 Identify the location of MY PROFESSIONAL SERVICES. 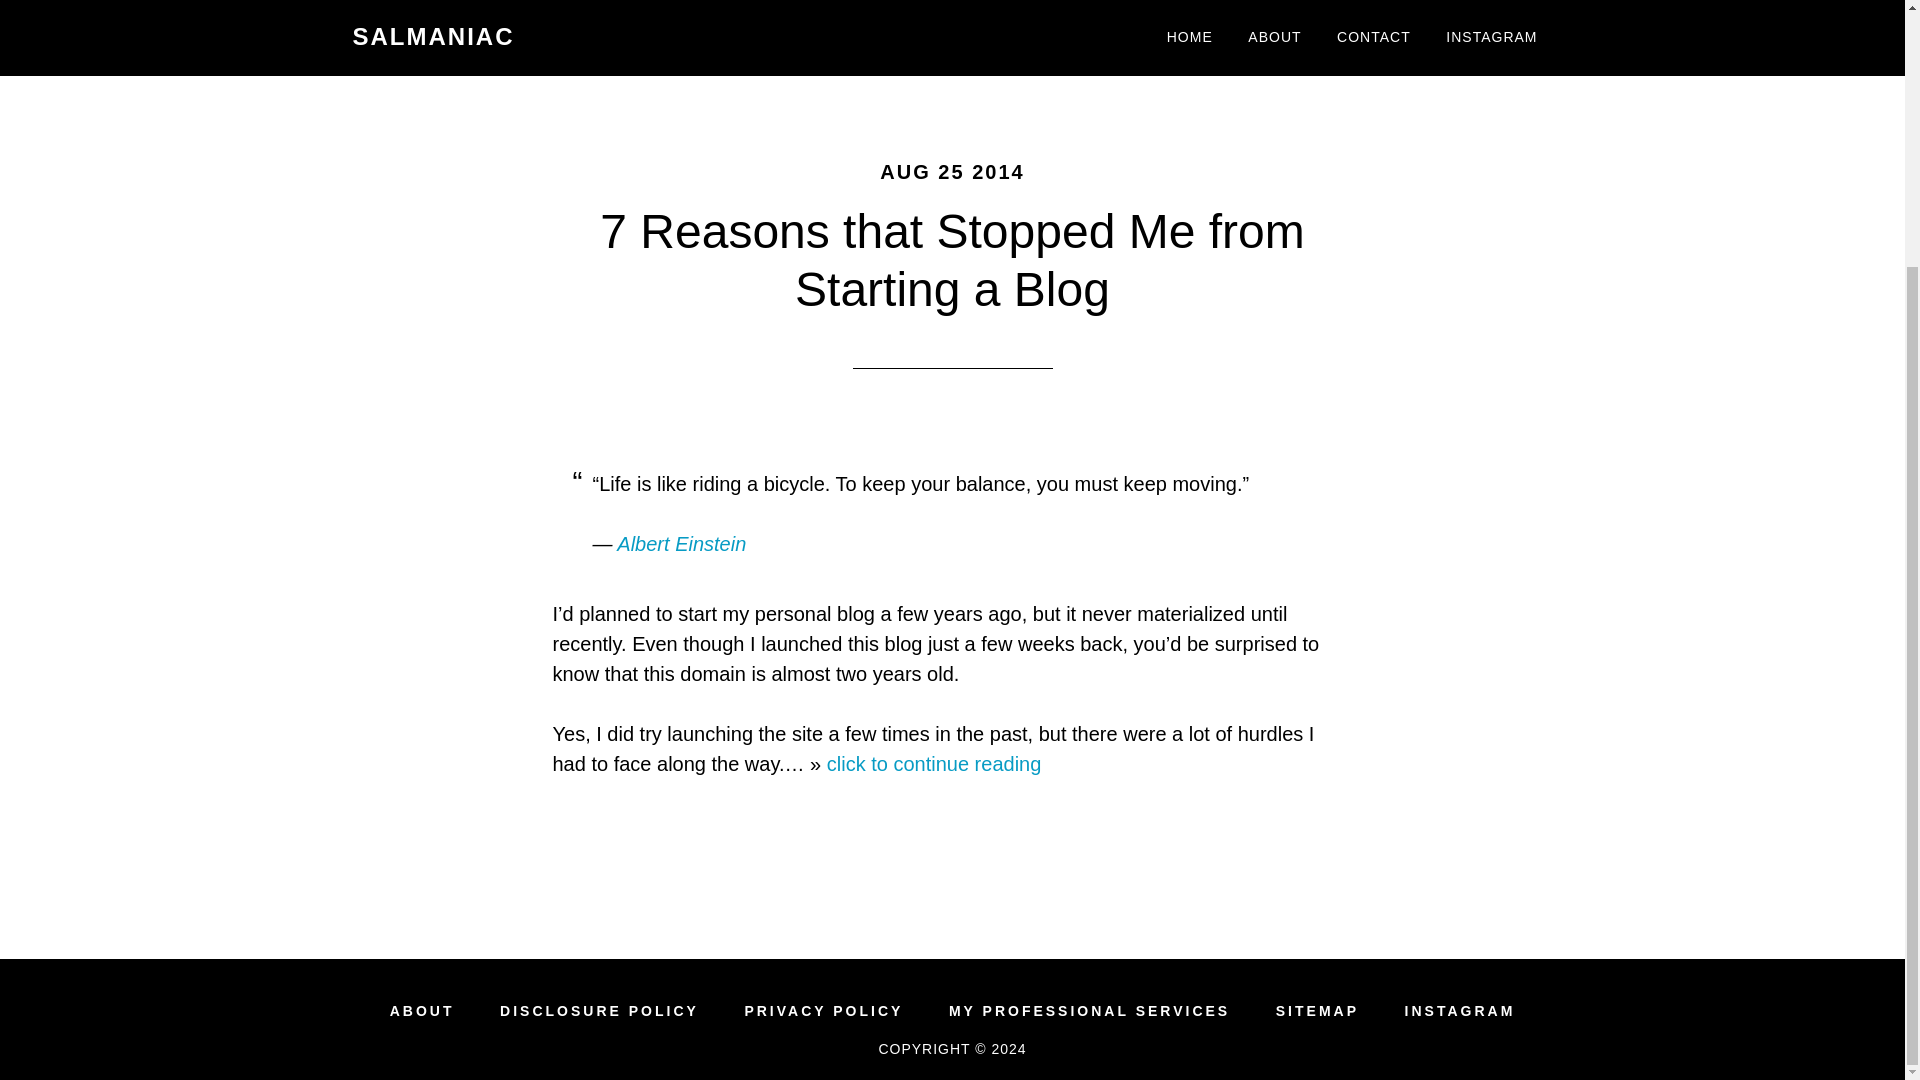
(1089, 1011).